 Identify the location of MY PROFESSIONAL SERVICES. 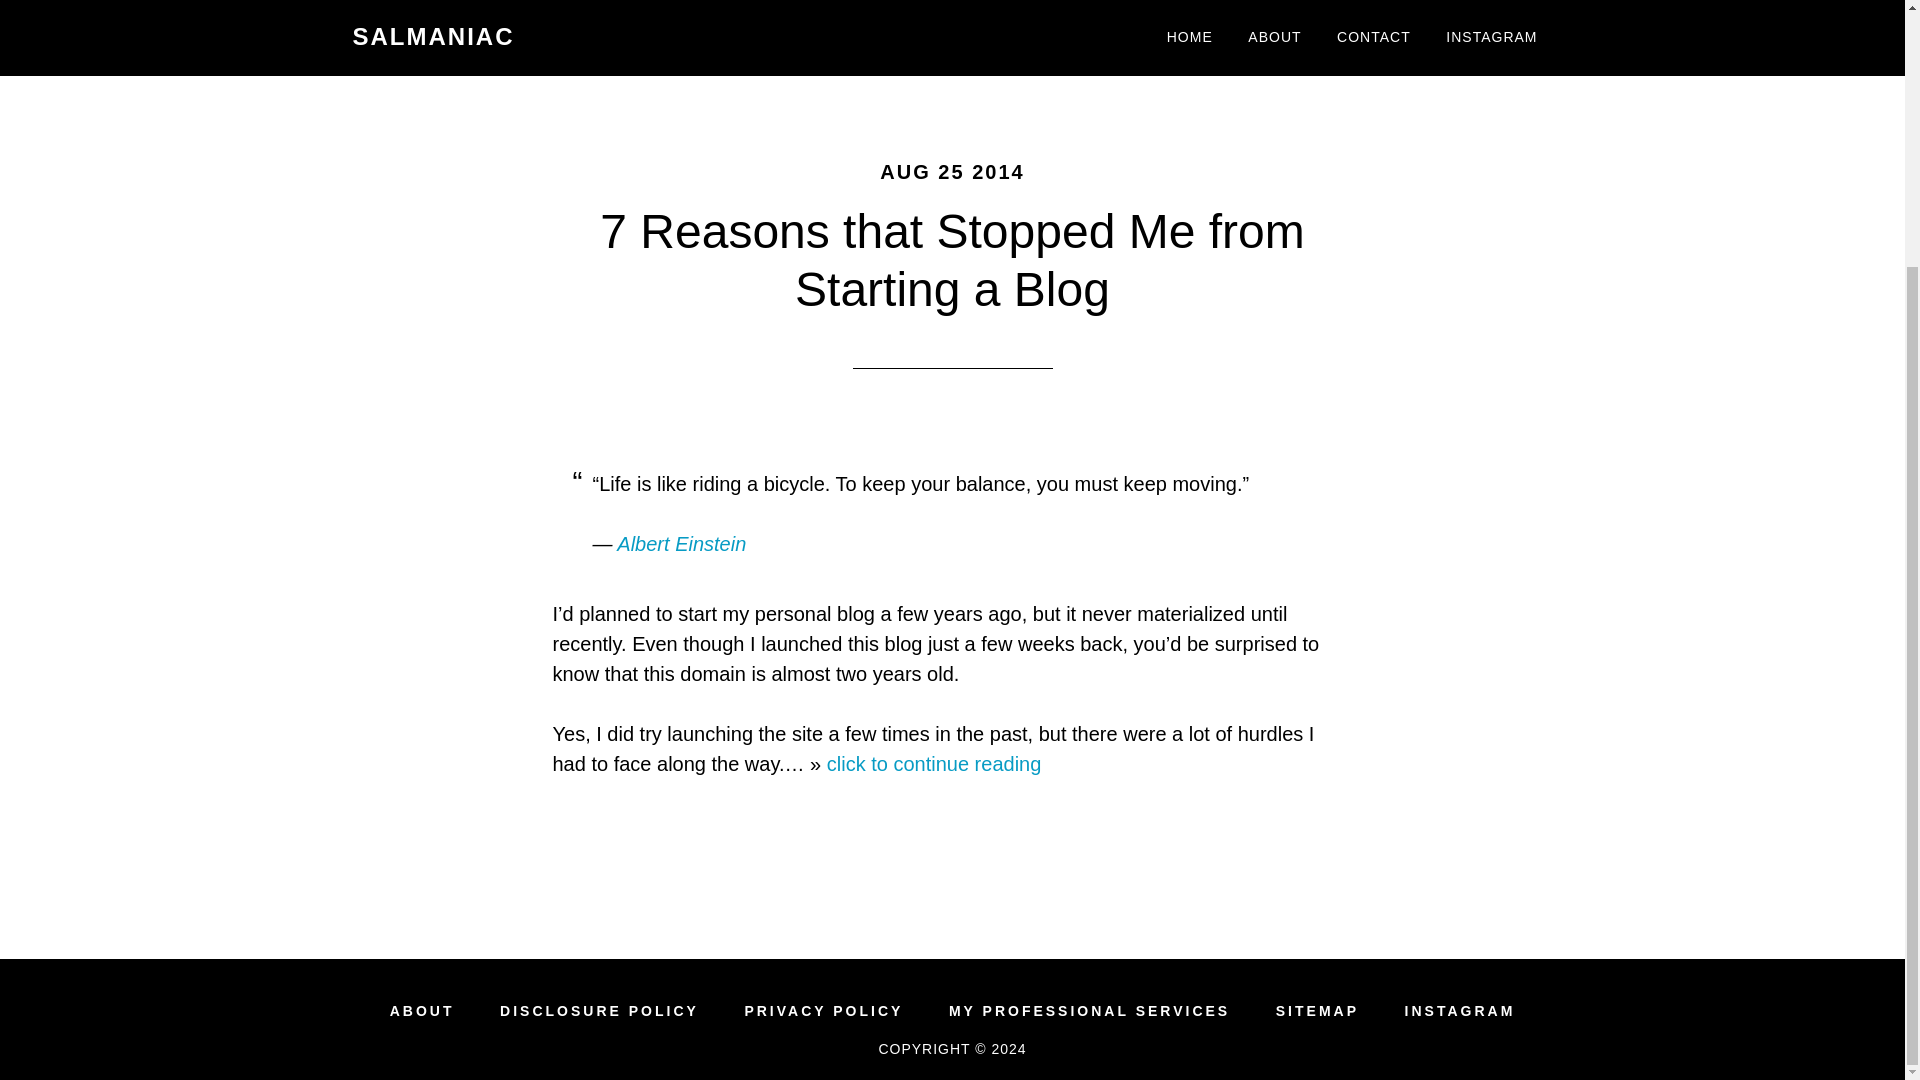
(1089, 1011).